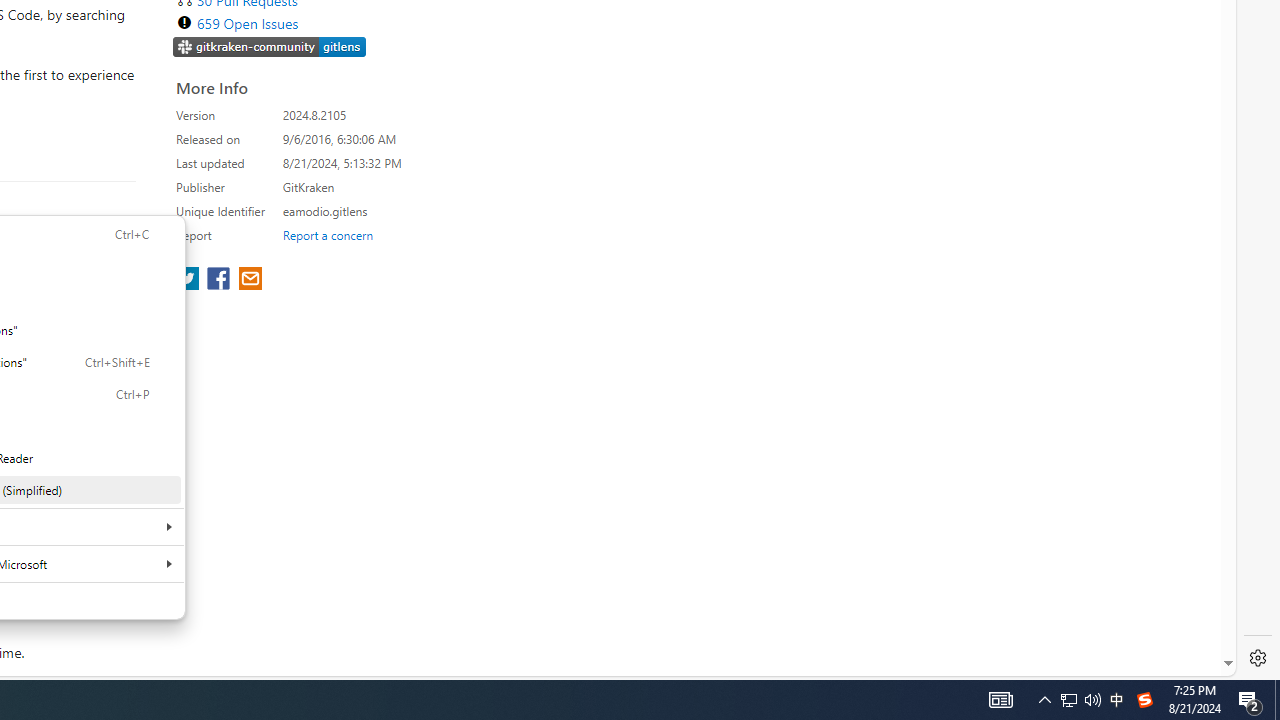 The width and height of the screenshot is (1280, 720). I want to click on Report a concern, so click(327, 234).